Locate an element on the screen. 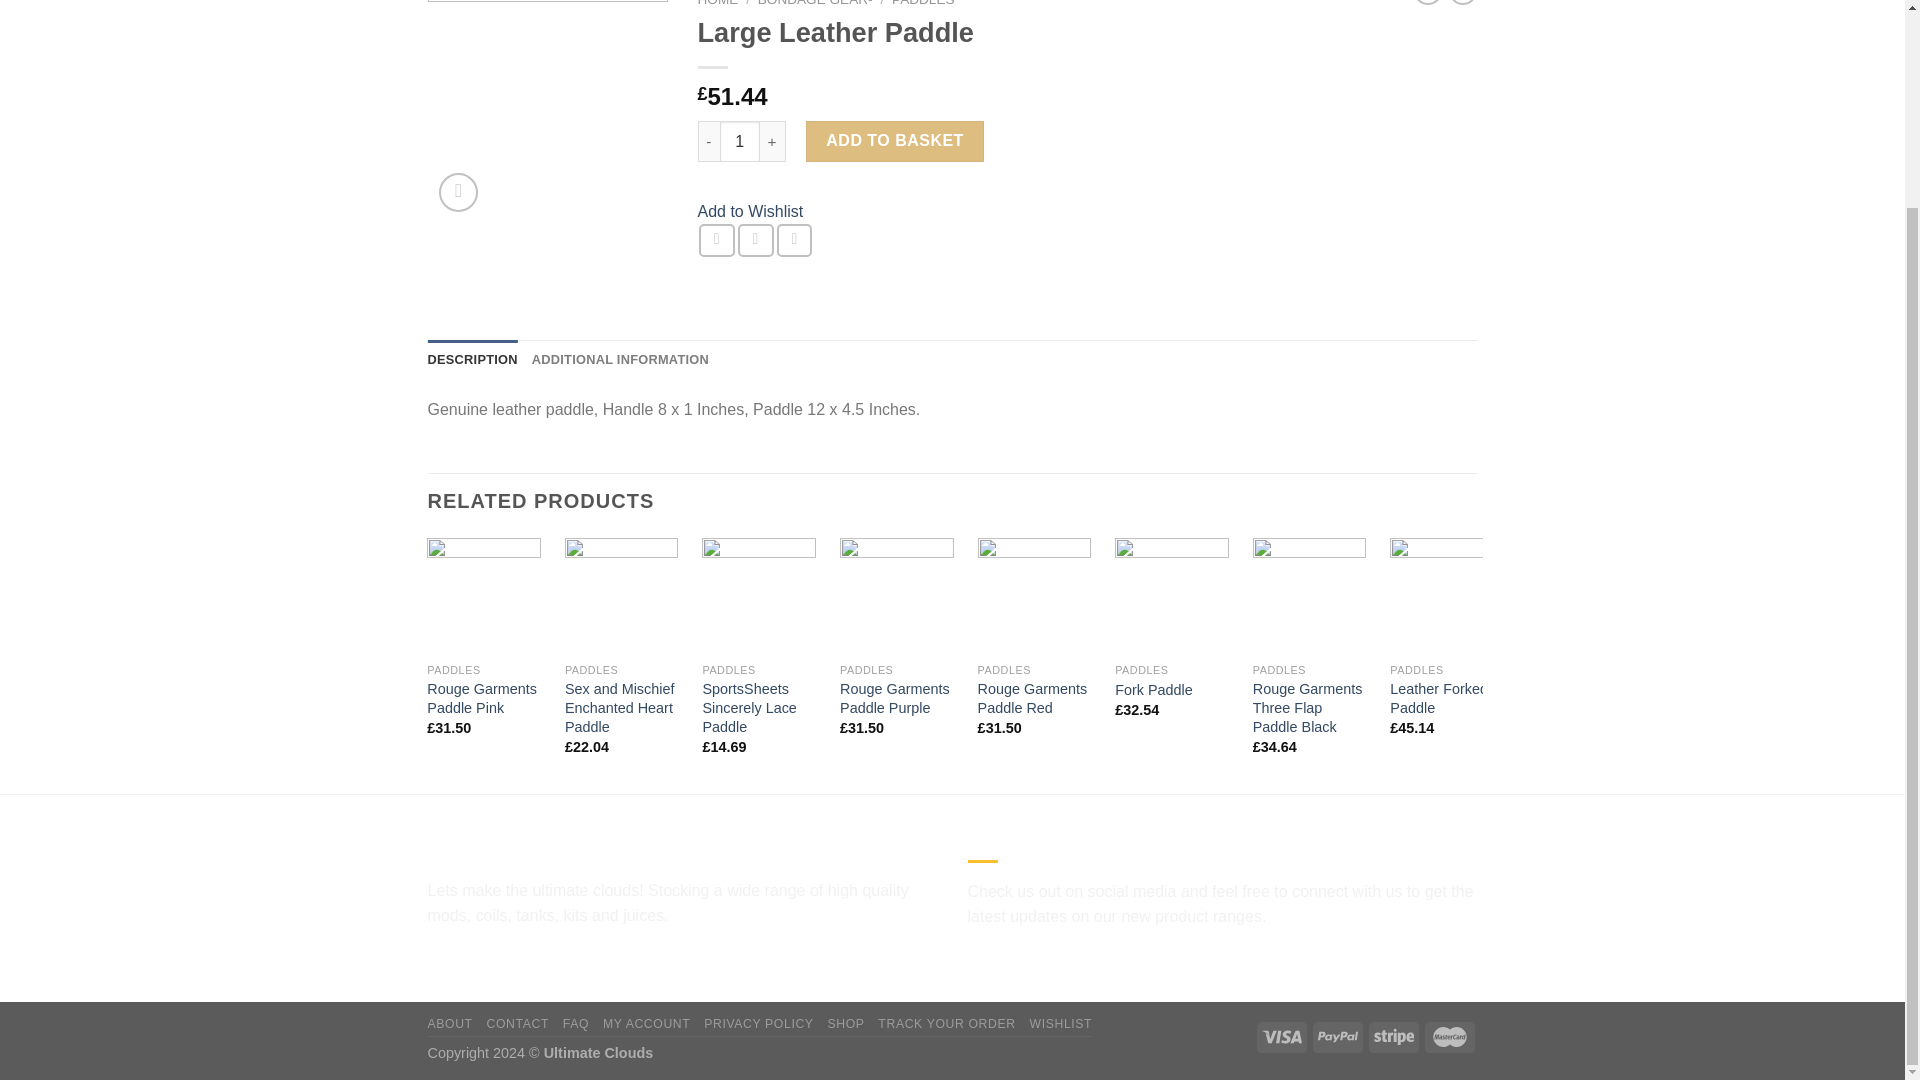 The height and width of the screenshot is (1080, 1920). BONDAGE GEAR- is located at coordinates (816, 3).